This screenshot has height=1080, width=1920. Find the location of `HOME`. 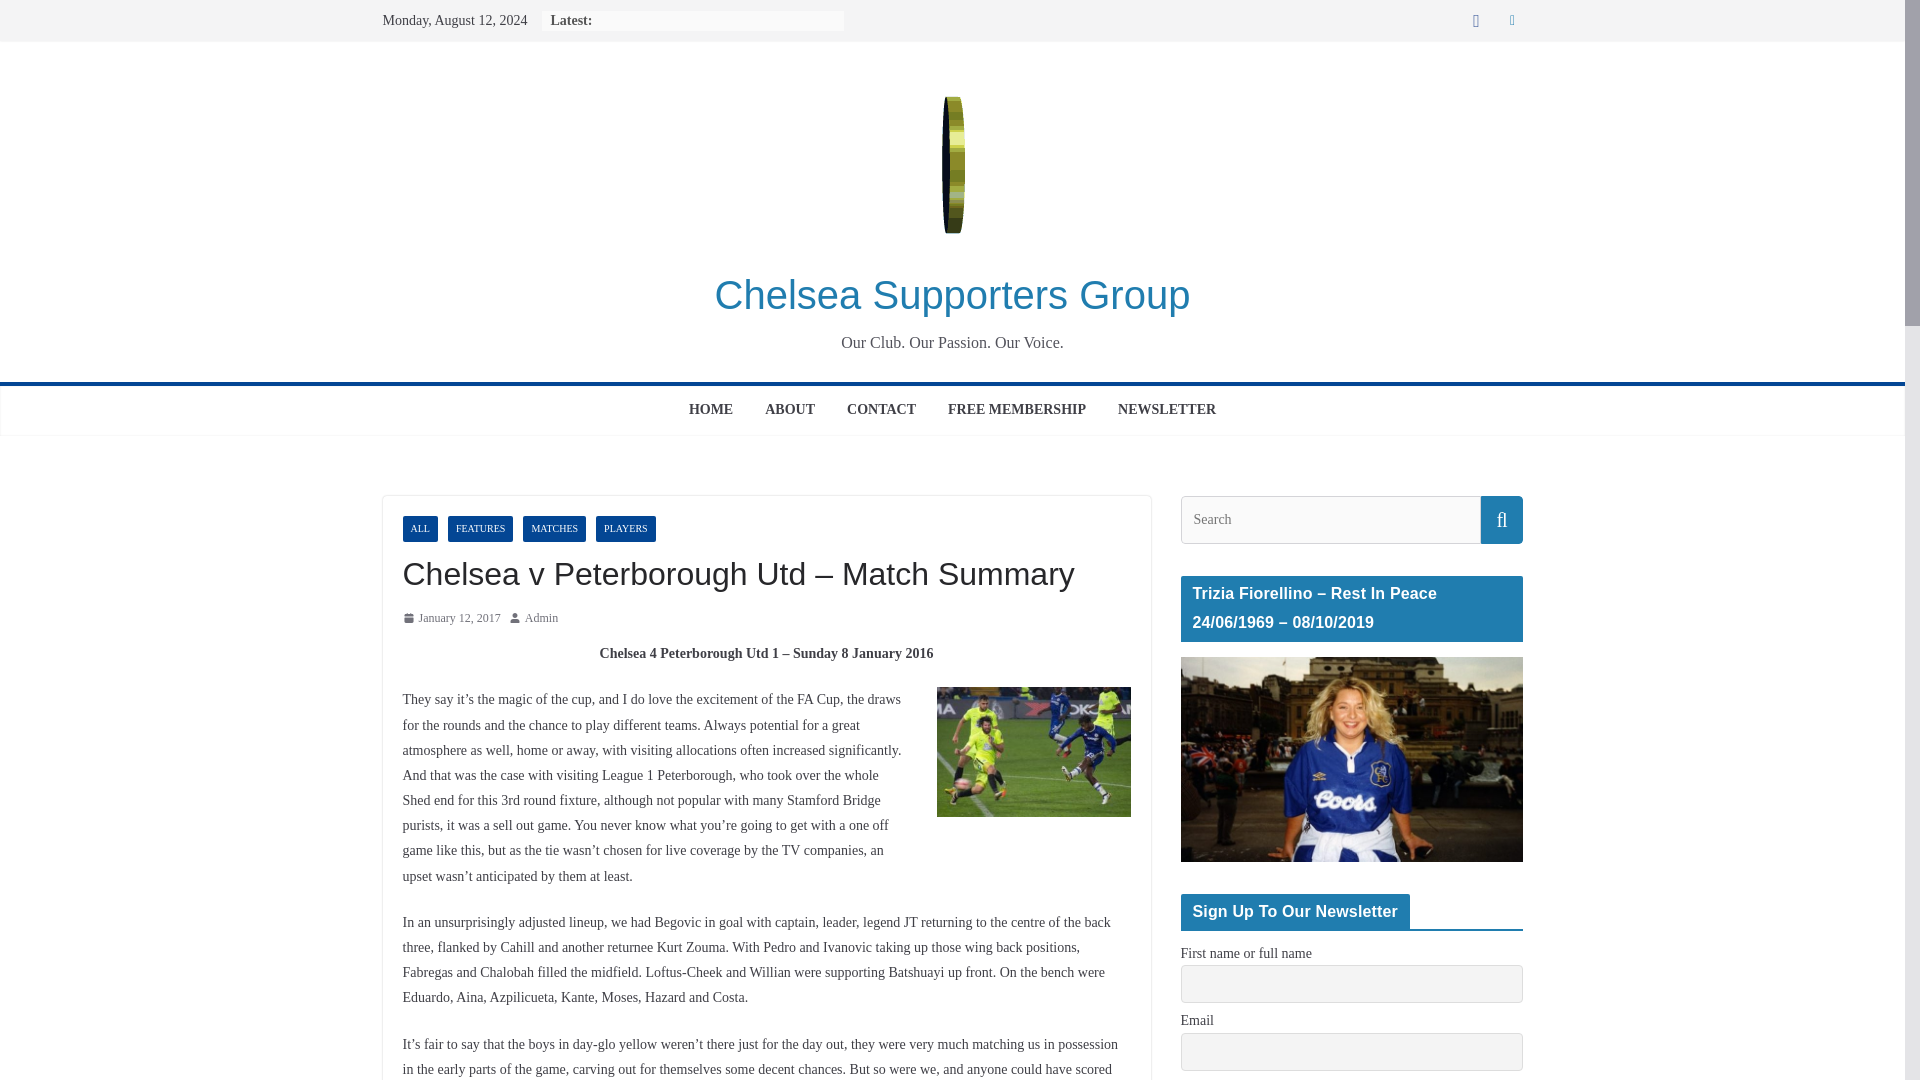

HOME is located at coordinates (711, 410).